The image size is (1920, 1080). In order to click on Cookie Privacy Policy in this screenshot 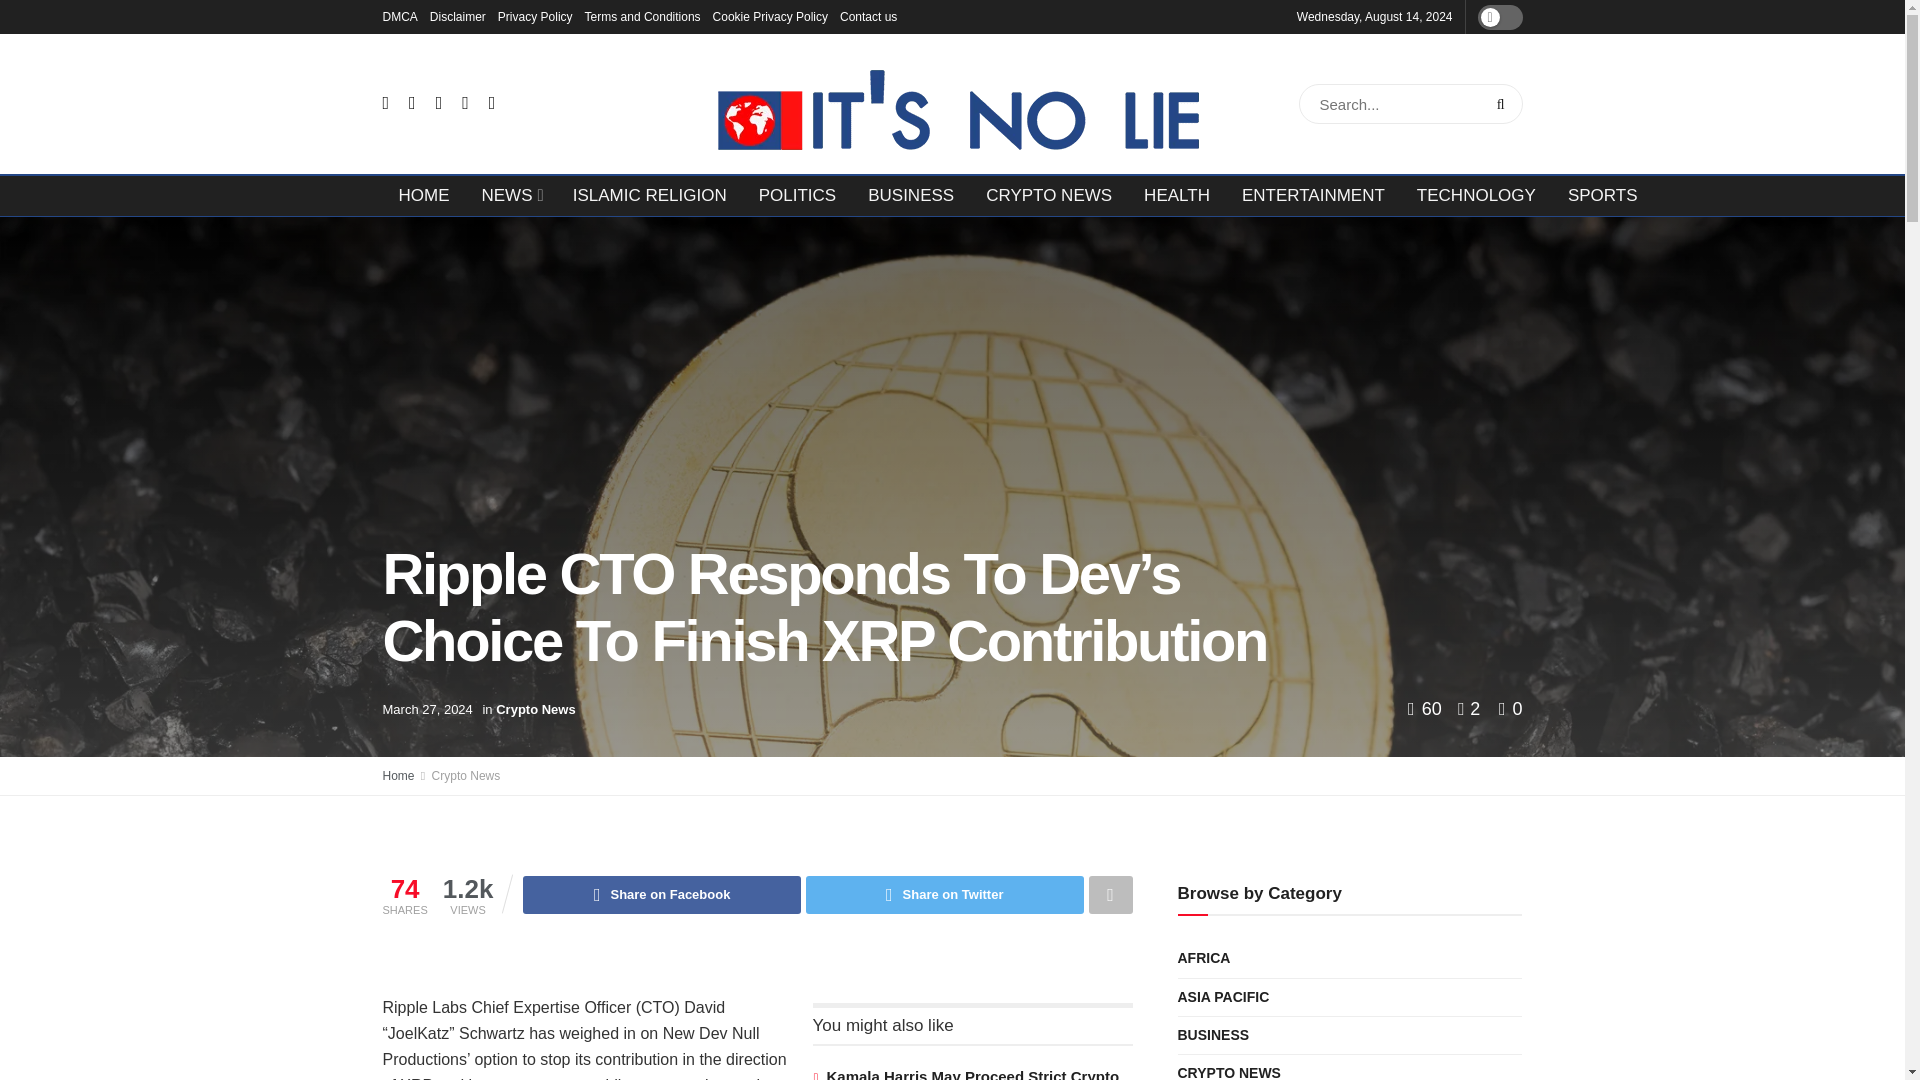, I will do `click(770, 16)`.